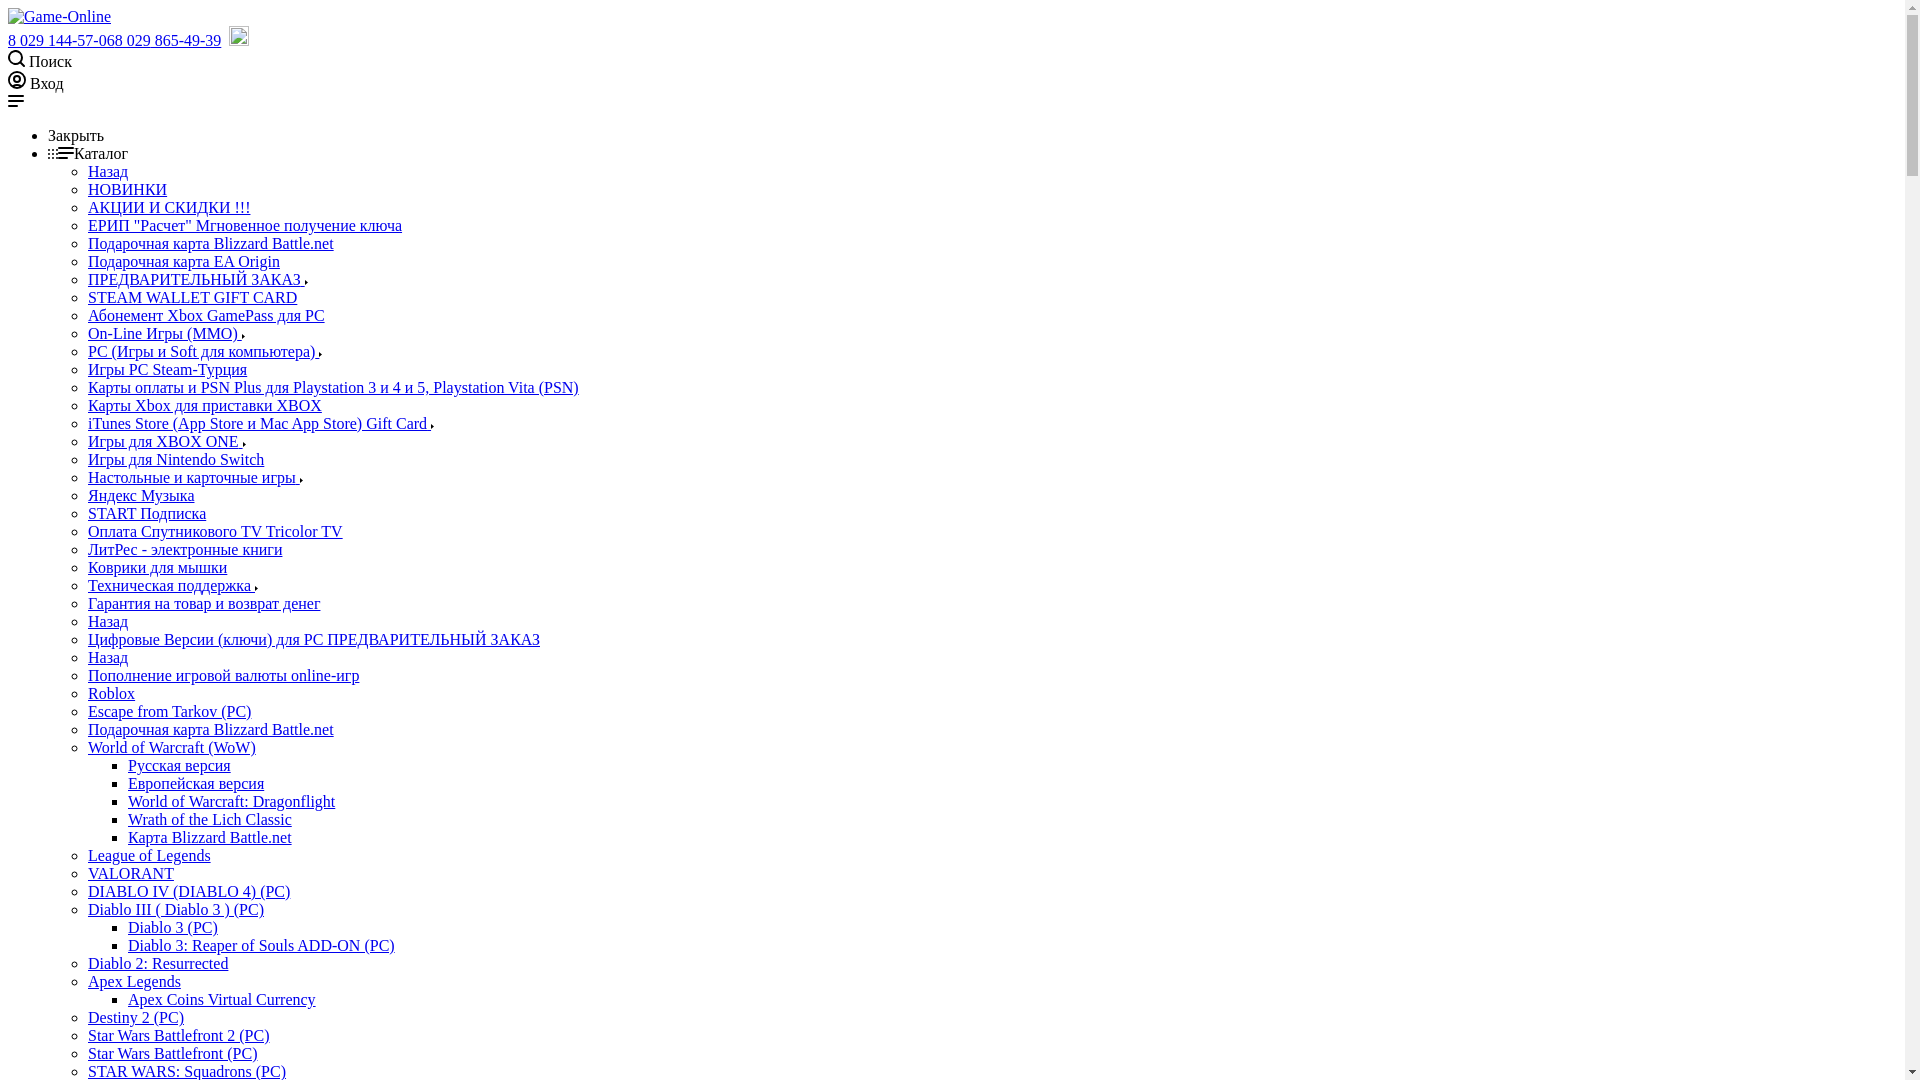 Image resolution: width=1920 pixels, height=1080 pixels. What do you see at coordinates (262, 946) in the screenshot?
I see `Diablo 3: Reaper of Souls ADD-ON (PC)` at bounding box center [262, 946].